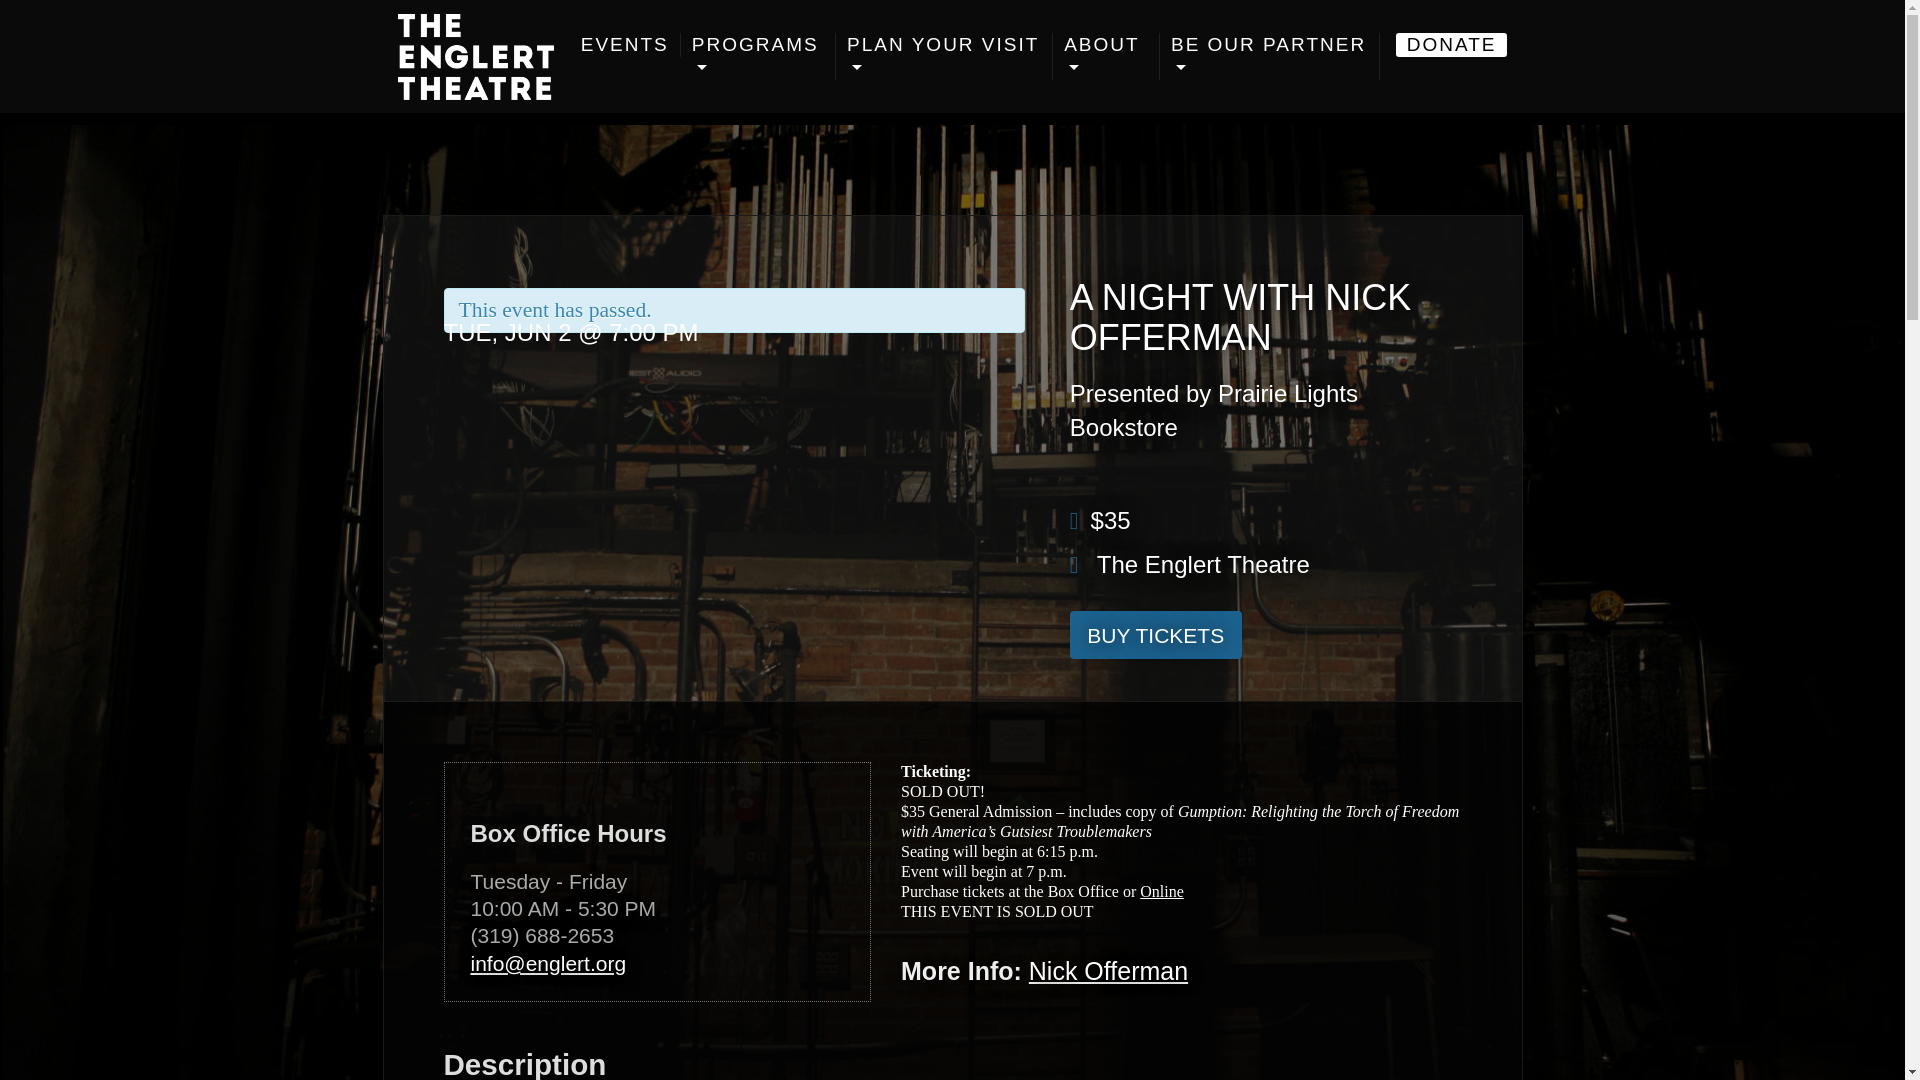 Image resolution: width=1920 pixels, height=1080 pixels. Describe the element at coordinates (944, 57) in the screenshot. I see `PLAN YOUR VISIT` at that location.